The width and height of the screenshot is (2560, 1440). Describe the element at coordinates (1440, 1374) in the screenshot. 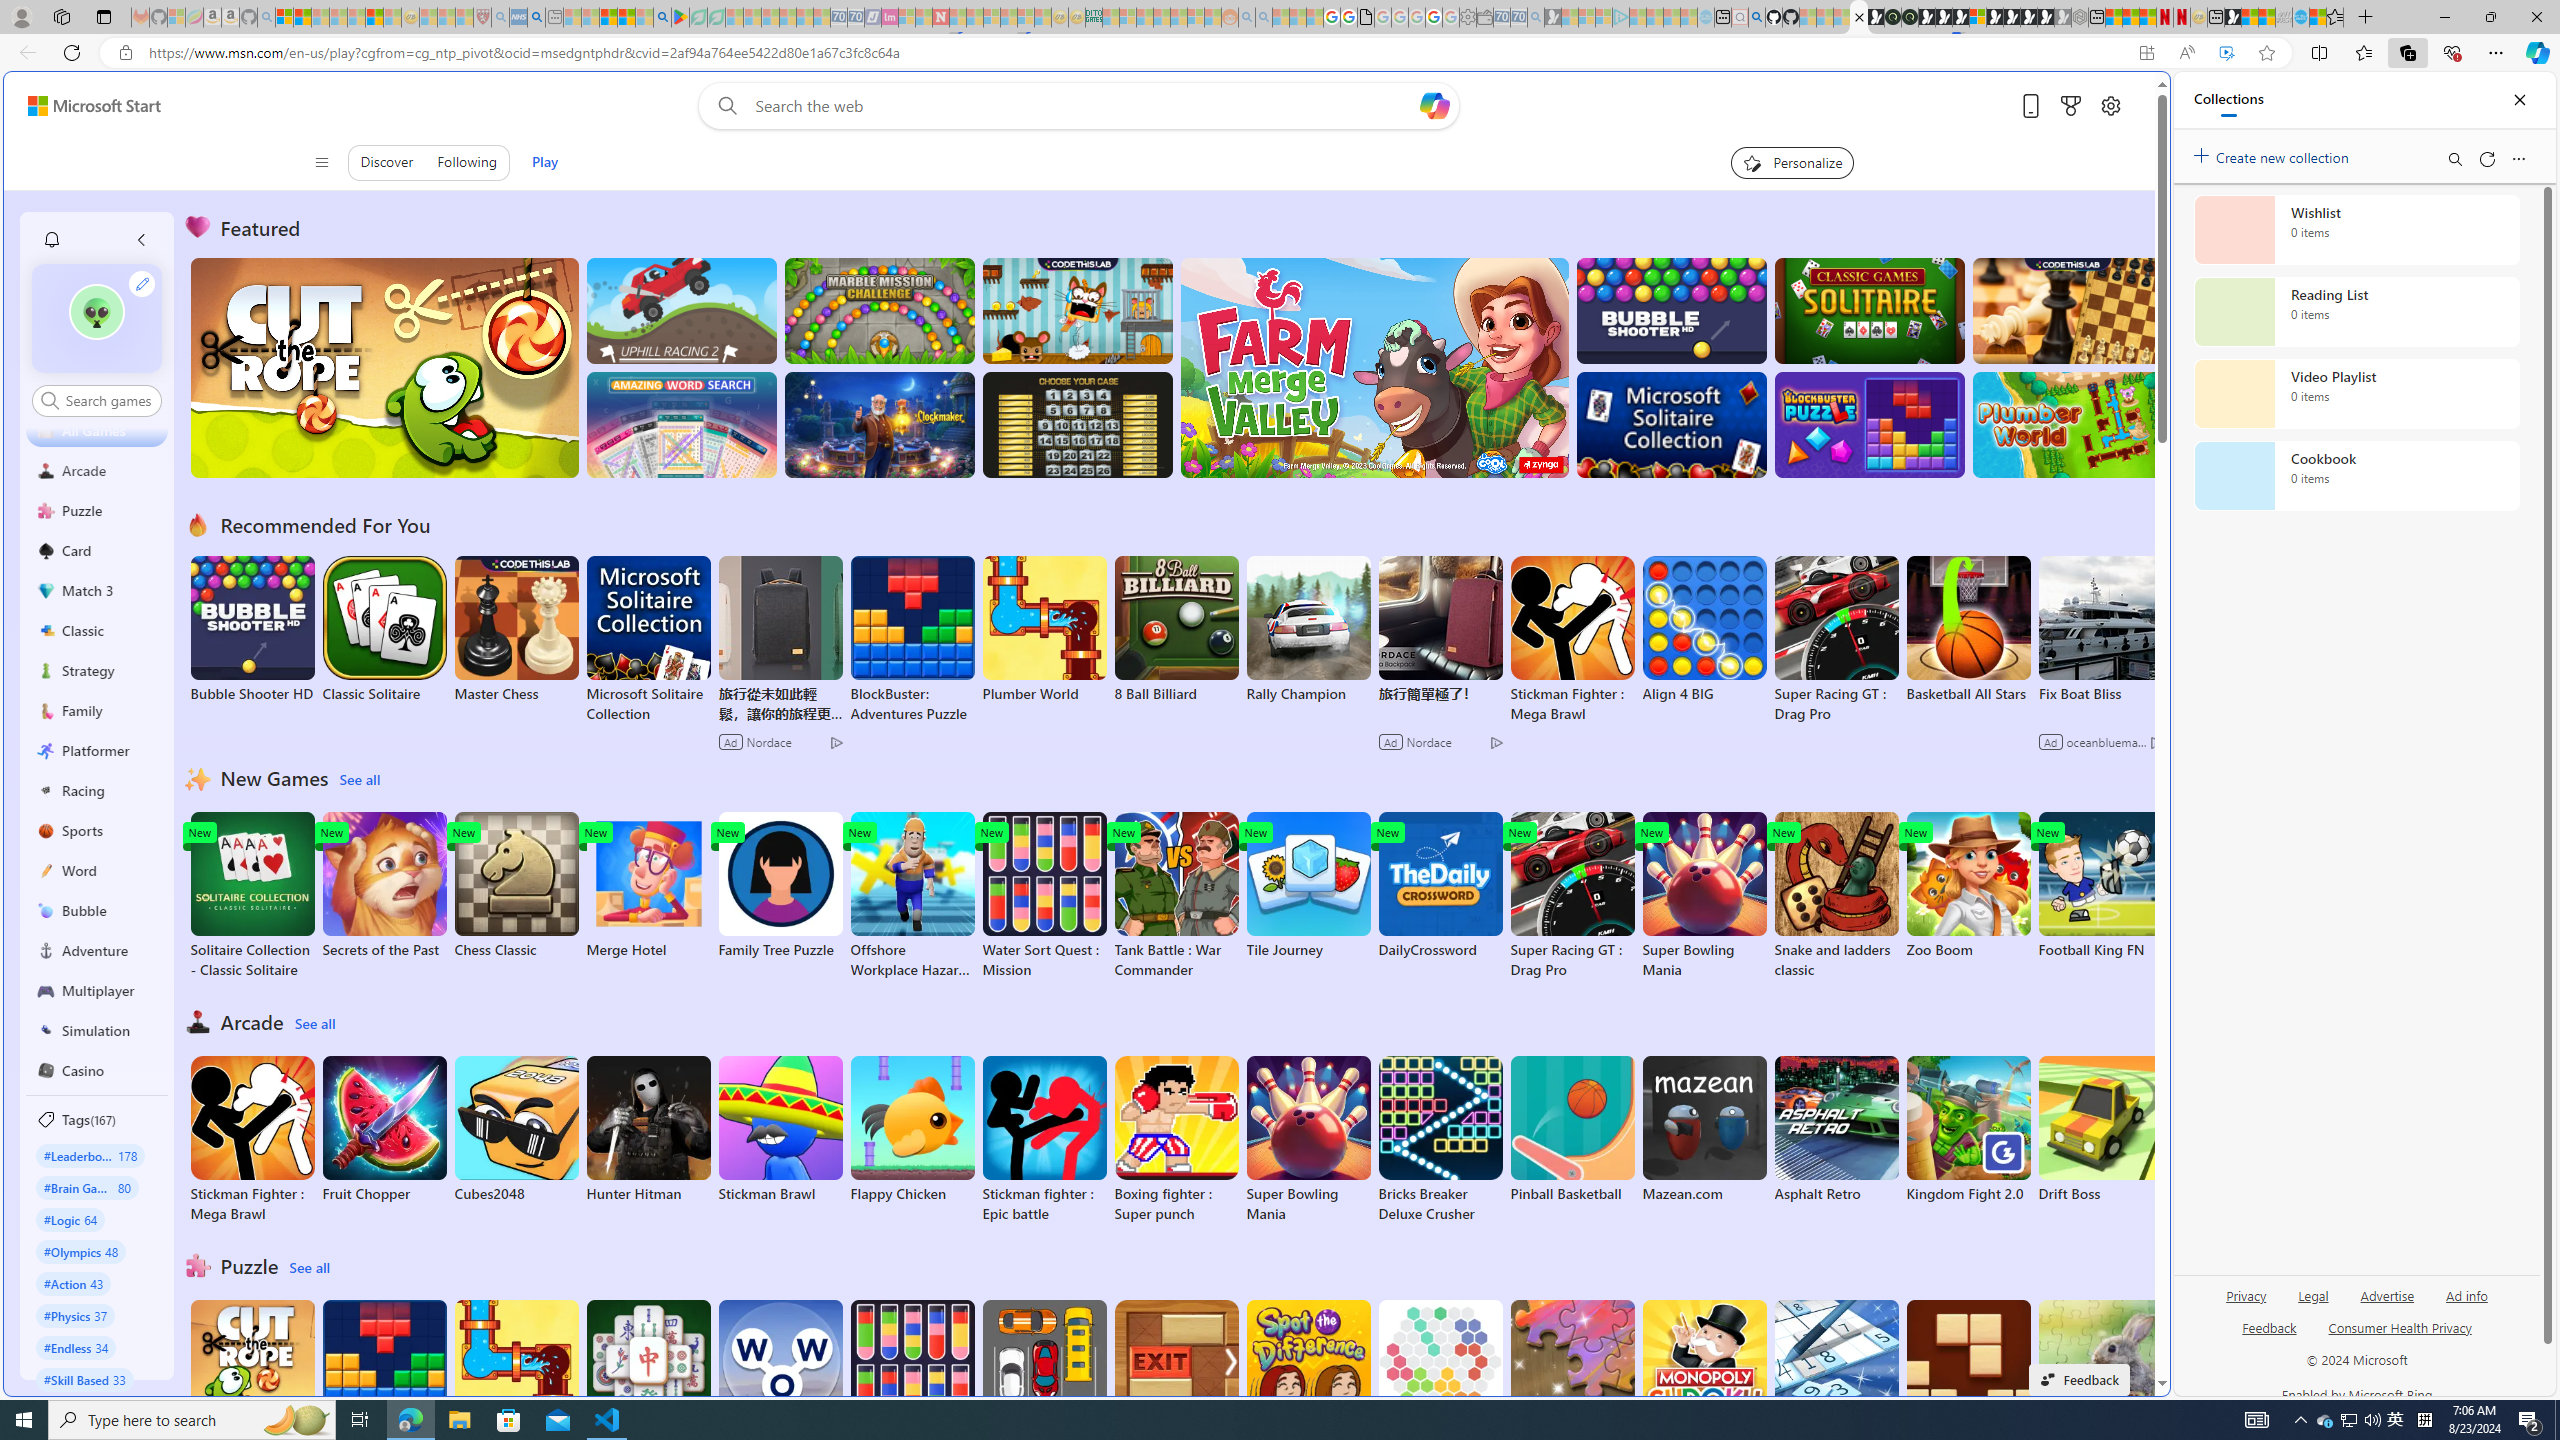

I see `HEX` at that location.